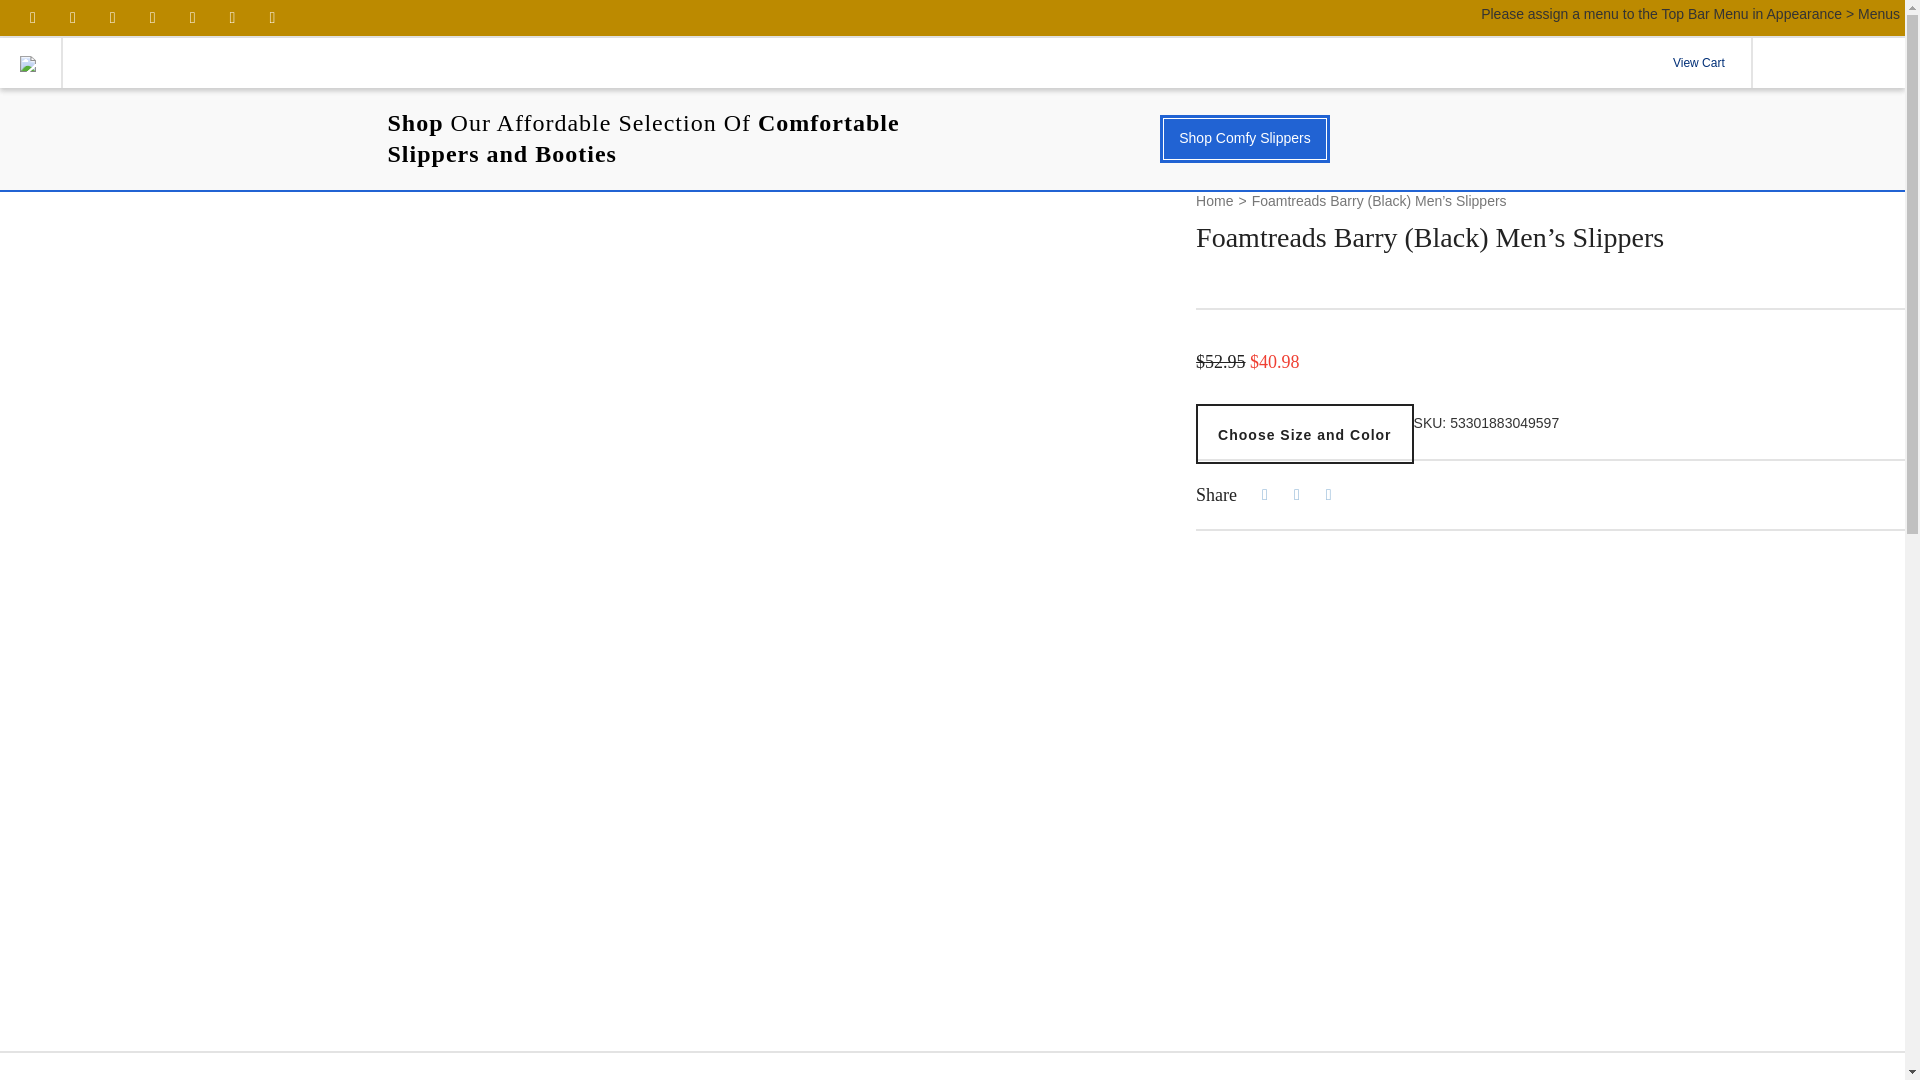 This screenshot has height=1080, width=1920. Describe the element at coordinates (1698, 62) in the screenshot. I see `View Cart` at that location.